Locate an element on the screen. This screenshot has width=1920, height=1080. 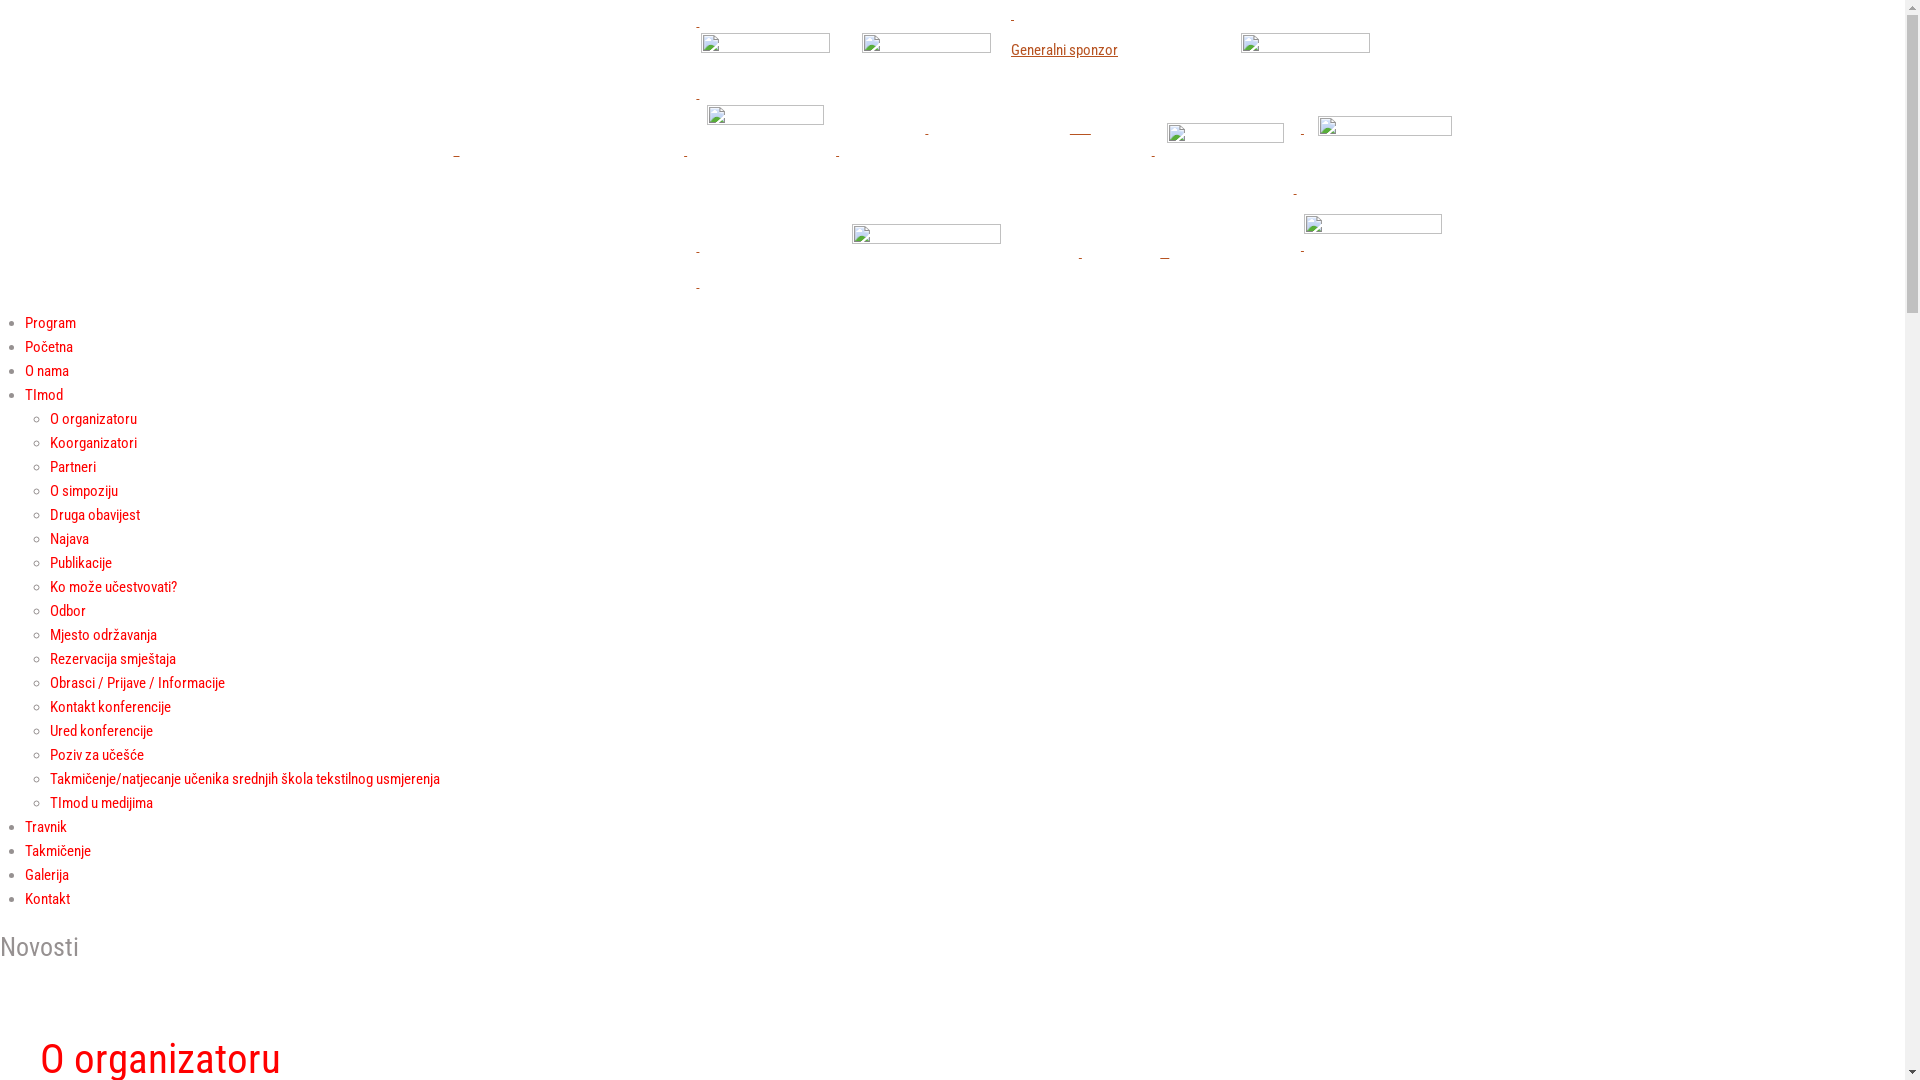
Publikacije is located at coordinates (81, 563).